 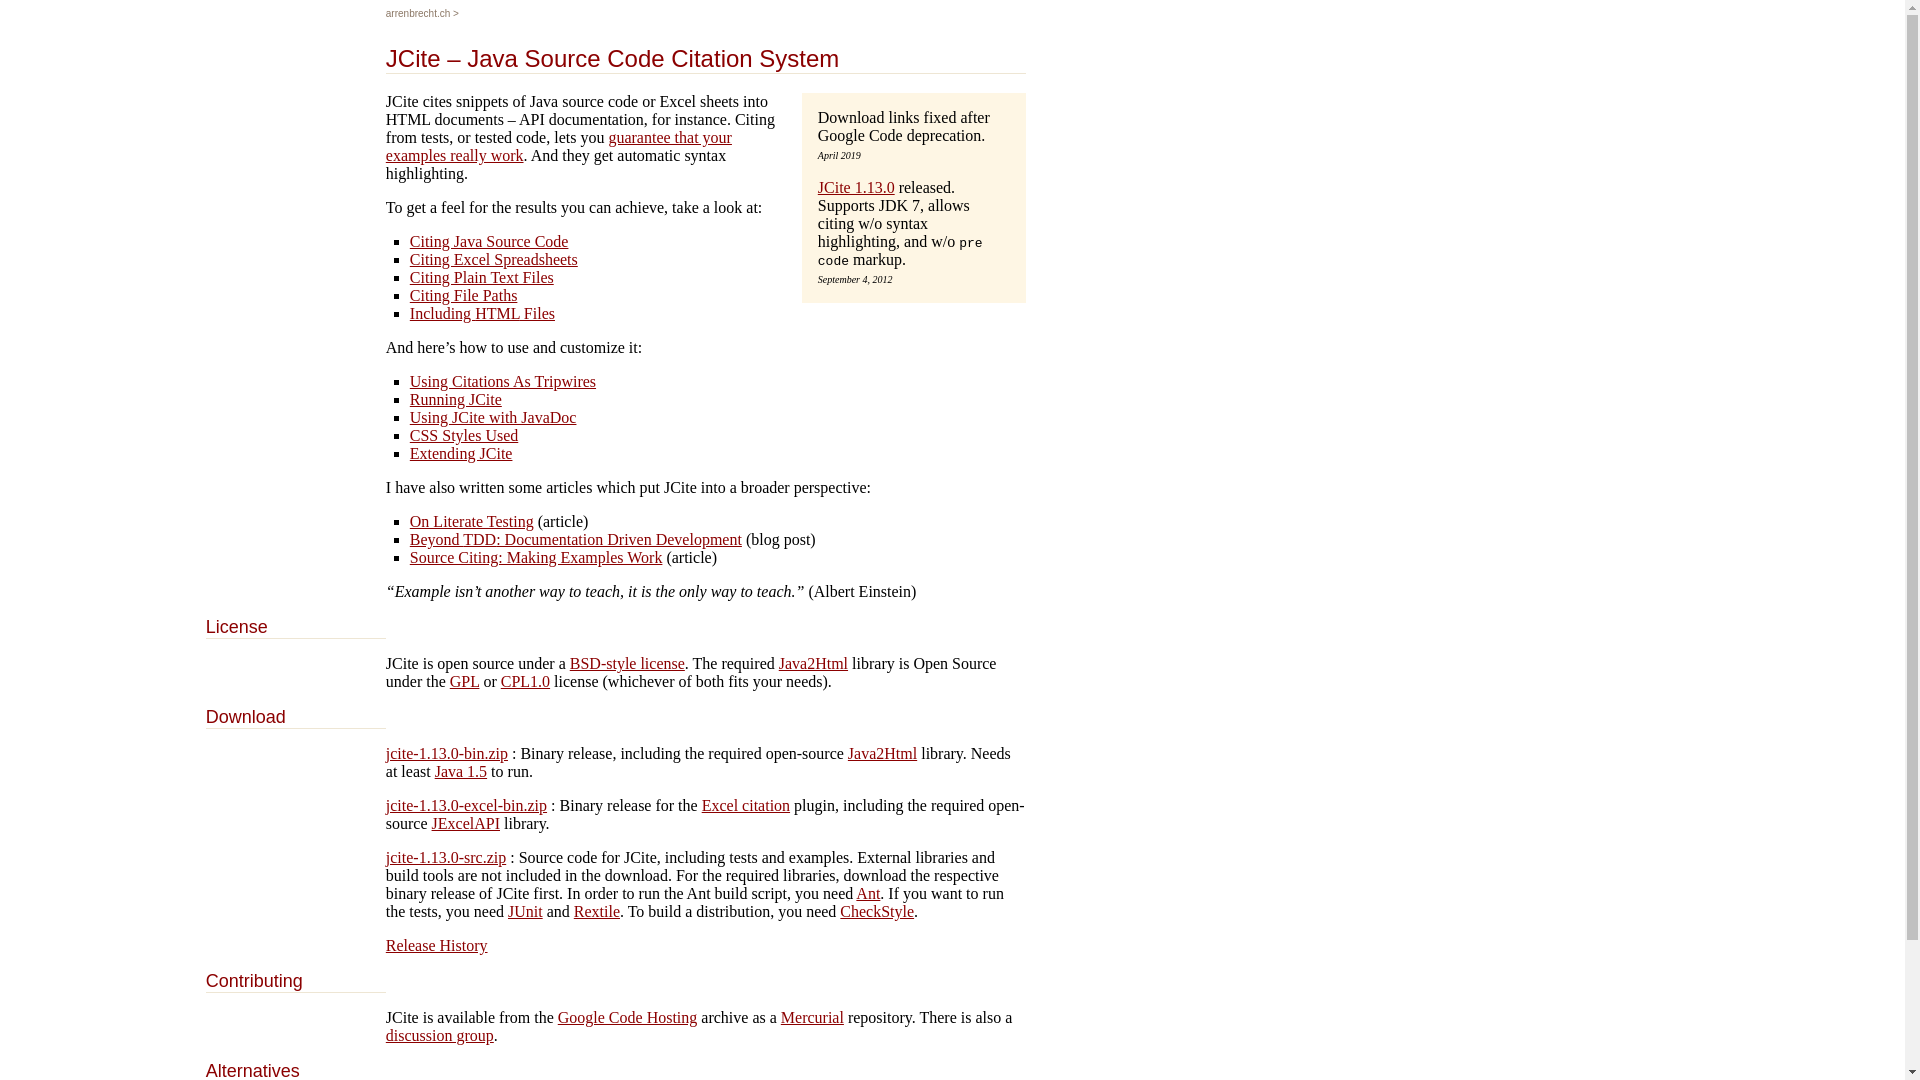 What do you see at coordinates (628, 664) in the screenshot?
I see `BSD-style license` at bounding box center [628, 664].